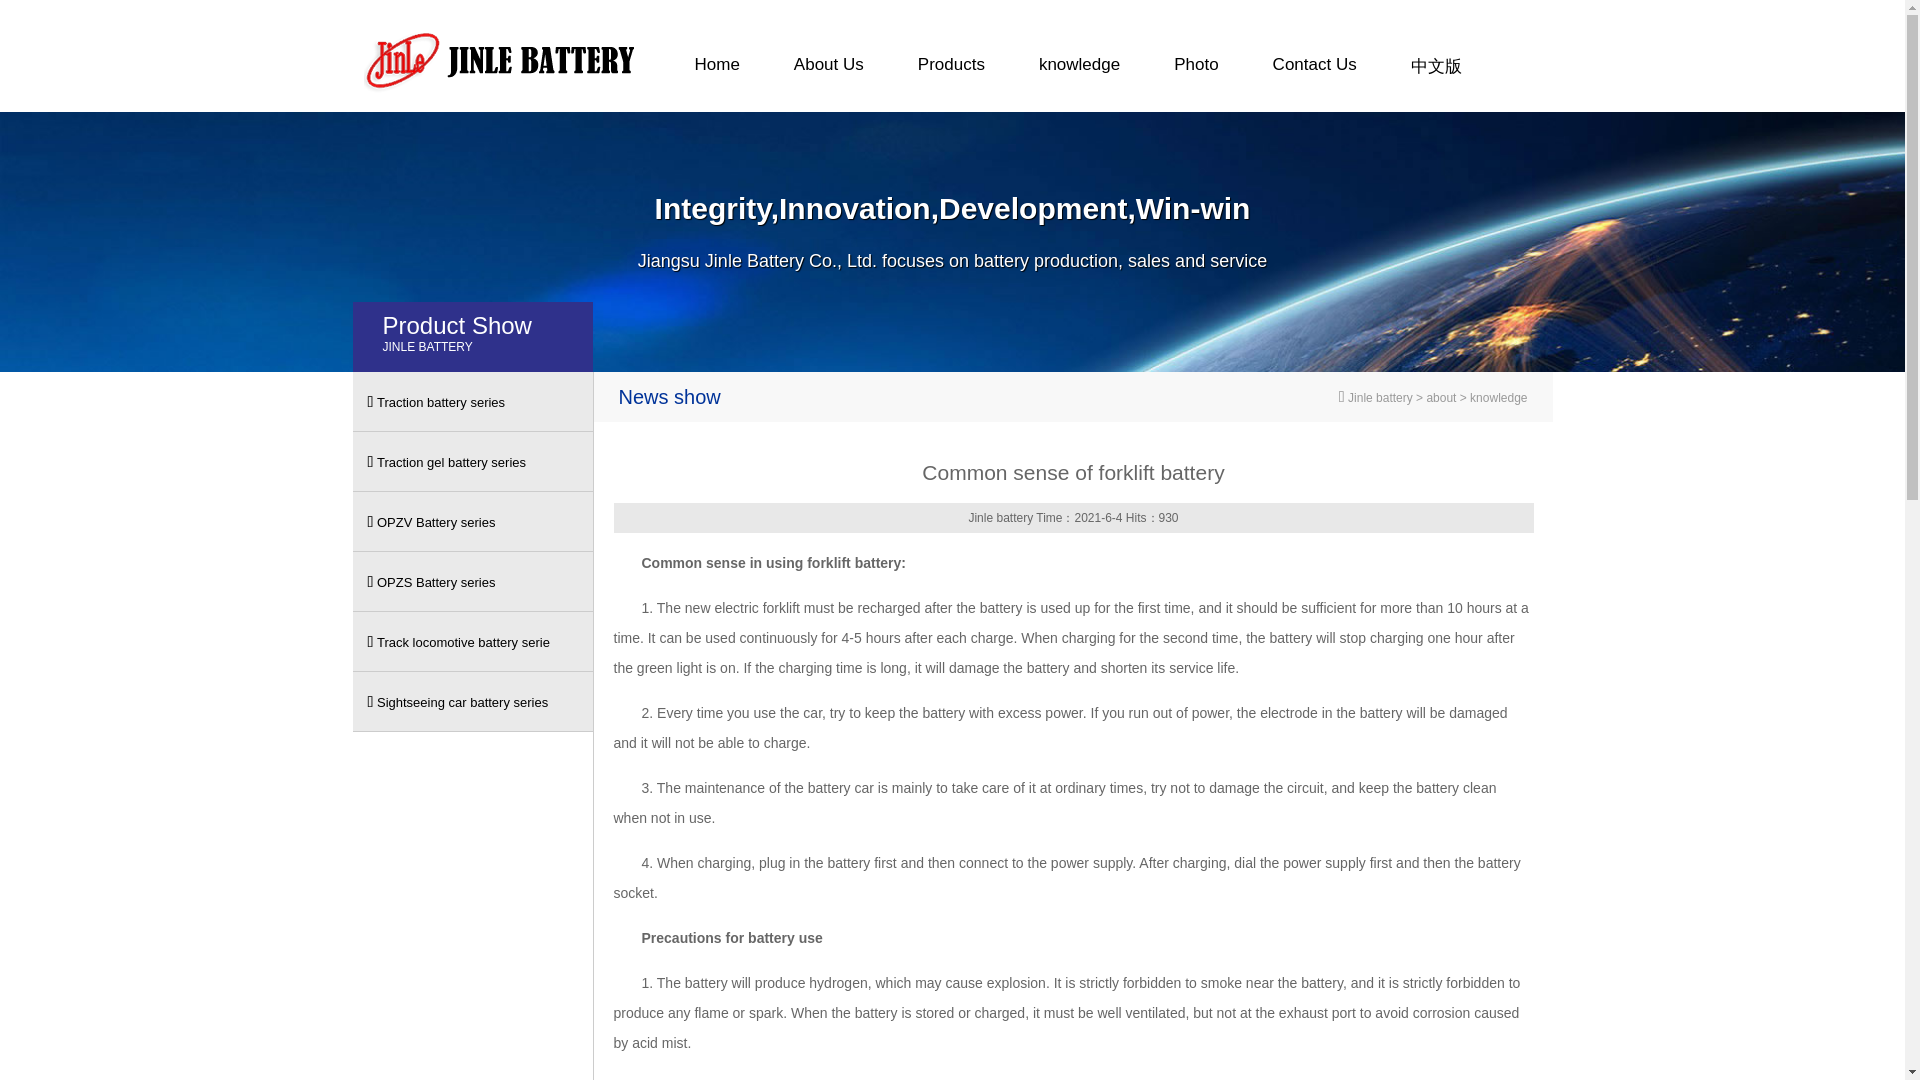 The width and height of the screenshot is (1920, 1080). I want to click on About Us, so click(828, 67).